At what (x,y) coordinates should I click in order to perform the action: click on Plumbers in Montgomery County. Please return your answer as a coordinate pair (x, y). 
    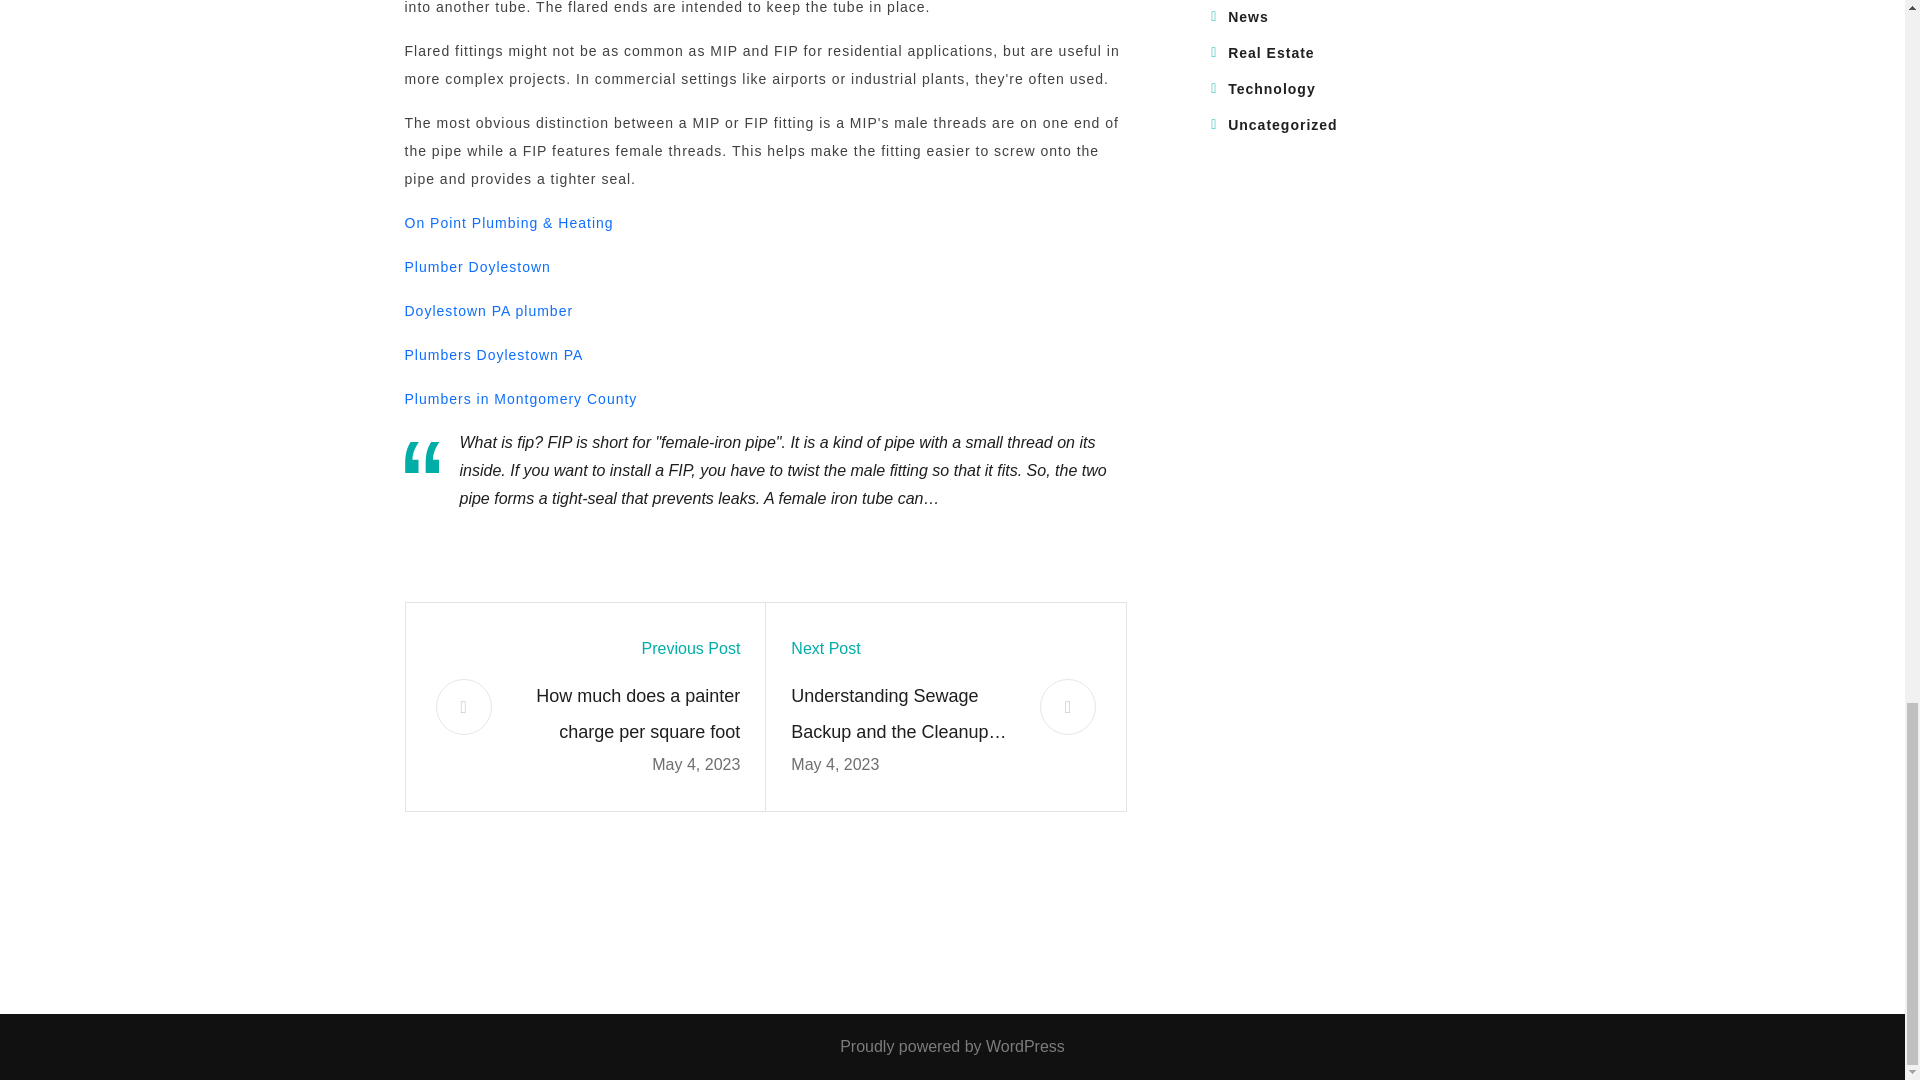
    Looking at the image, I should click on (520, 398).